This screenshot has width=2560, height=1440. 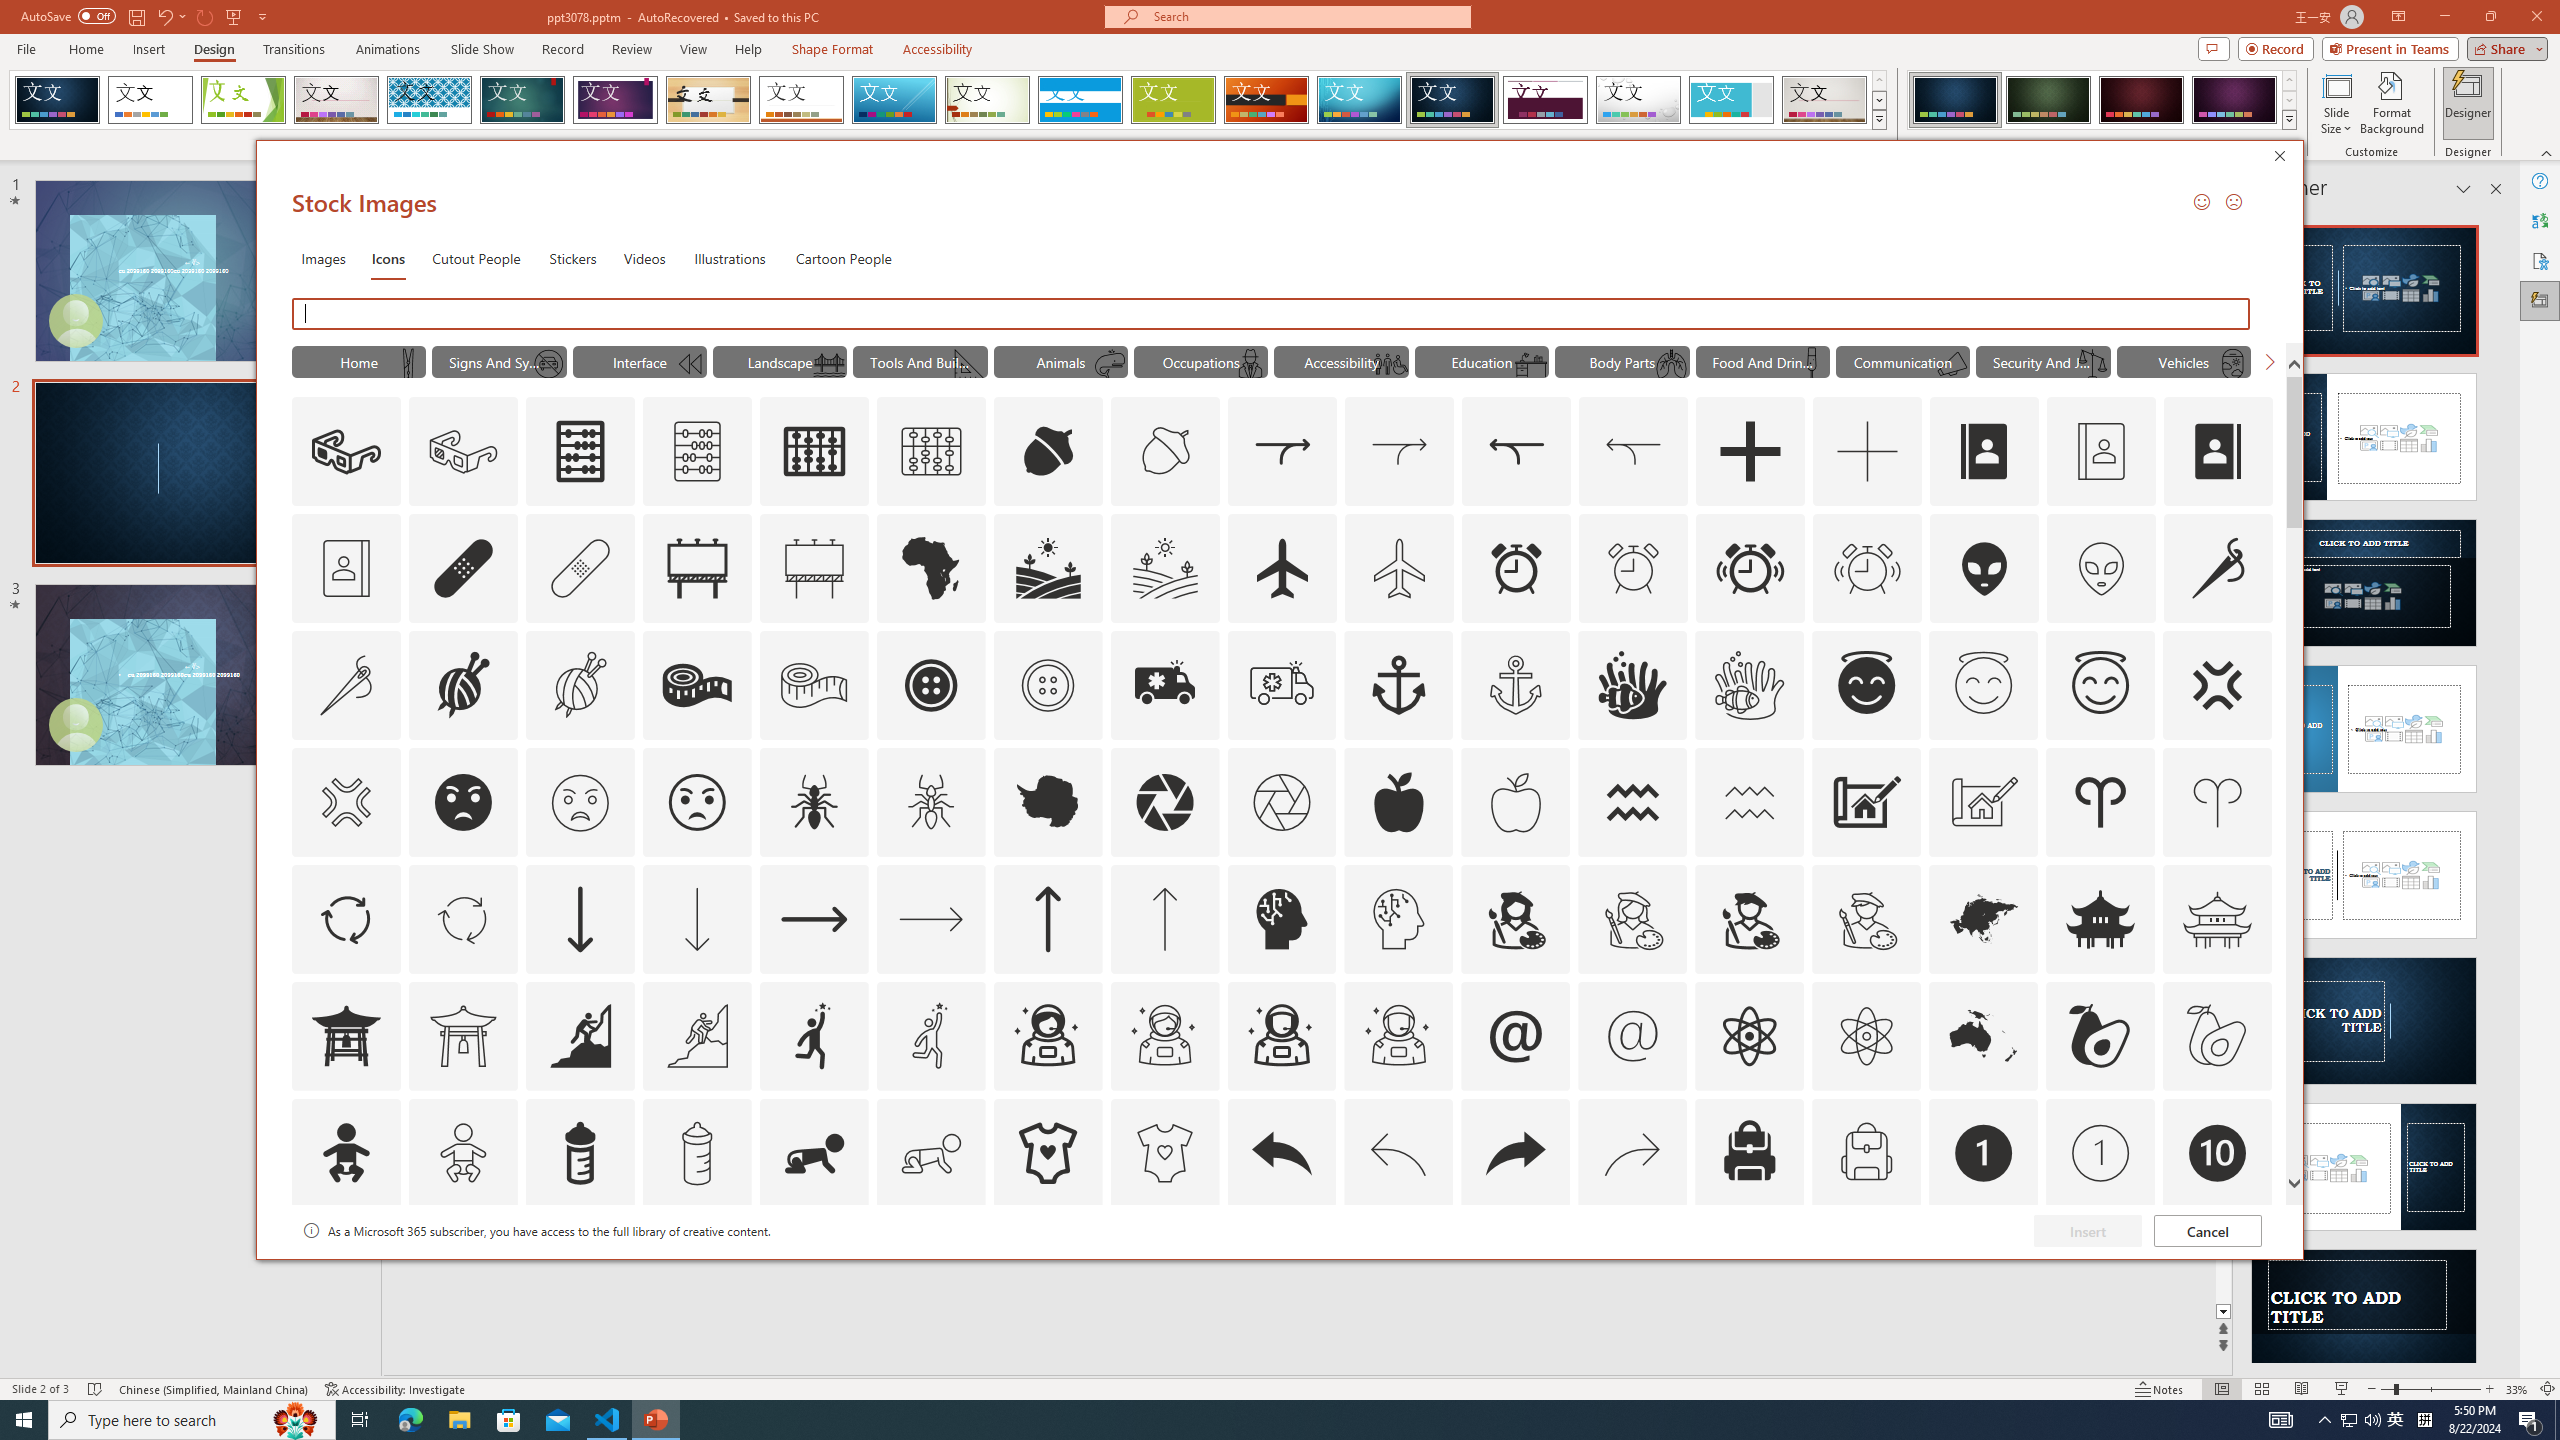 What do you see at coordinates (1866, 685) in the screenshot?
I see `AutomationID: Icons_AngelFace` at bounding box center [1866, 685].